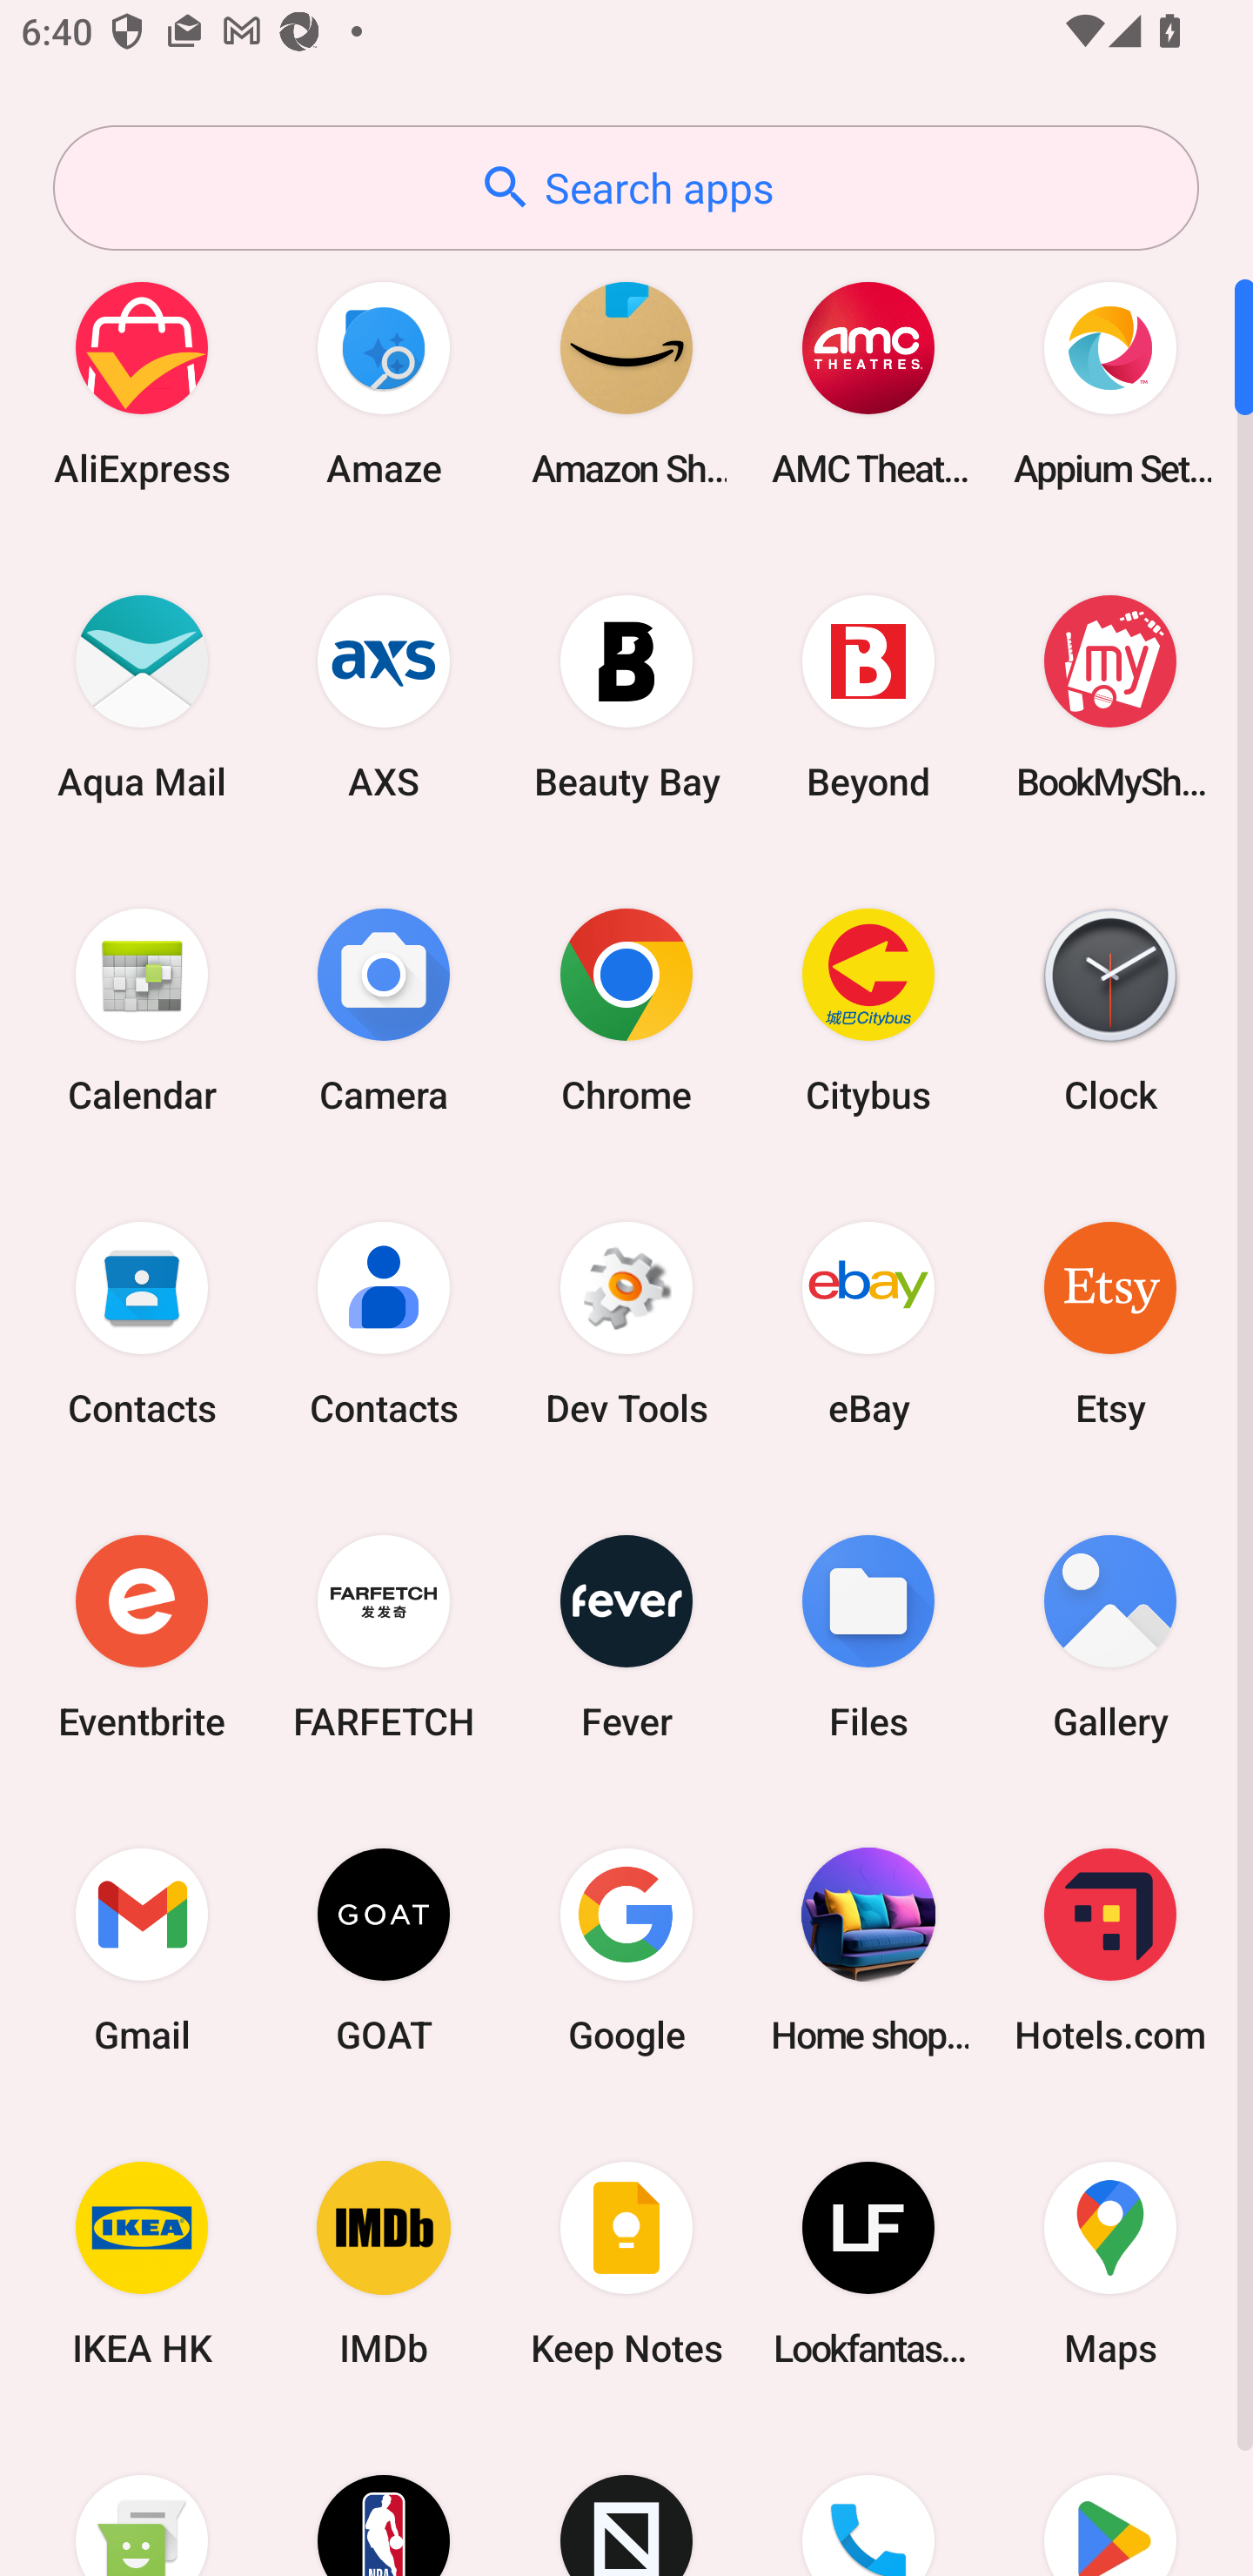 The height and width of the screenshot is (2576, 1253). What do you see at coordinates (626, 2264) in the screenshot?
I see `Keep Notes` at bounding box center [626, 2264].